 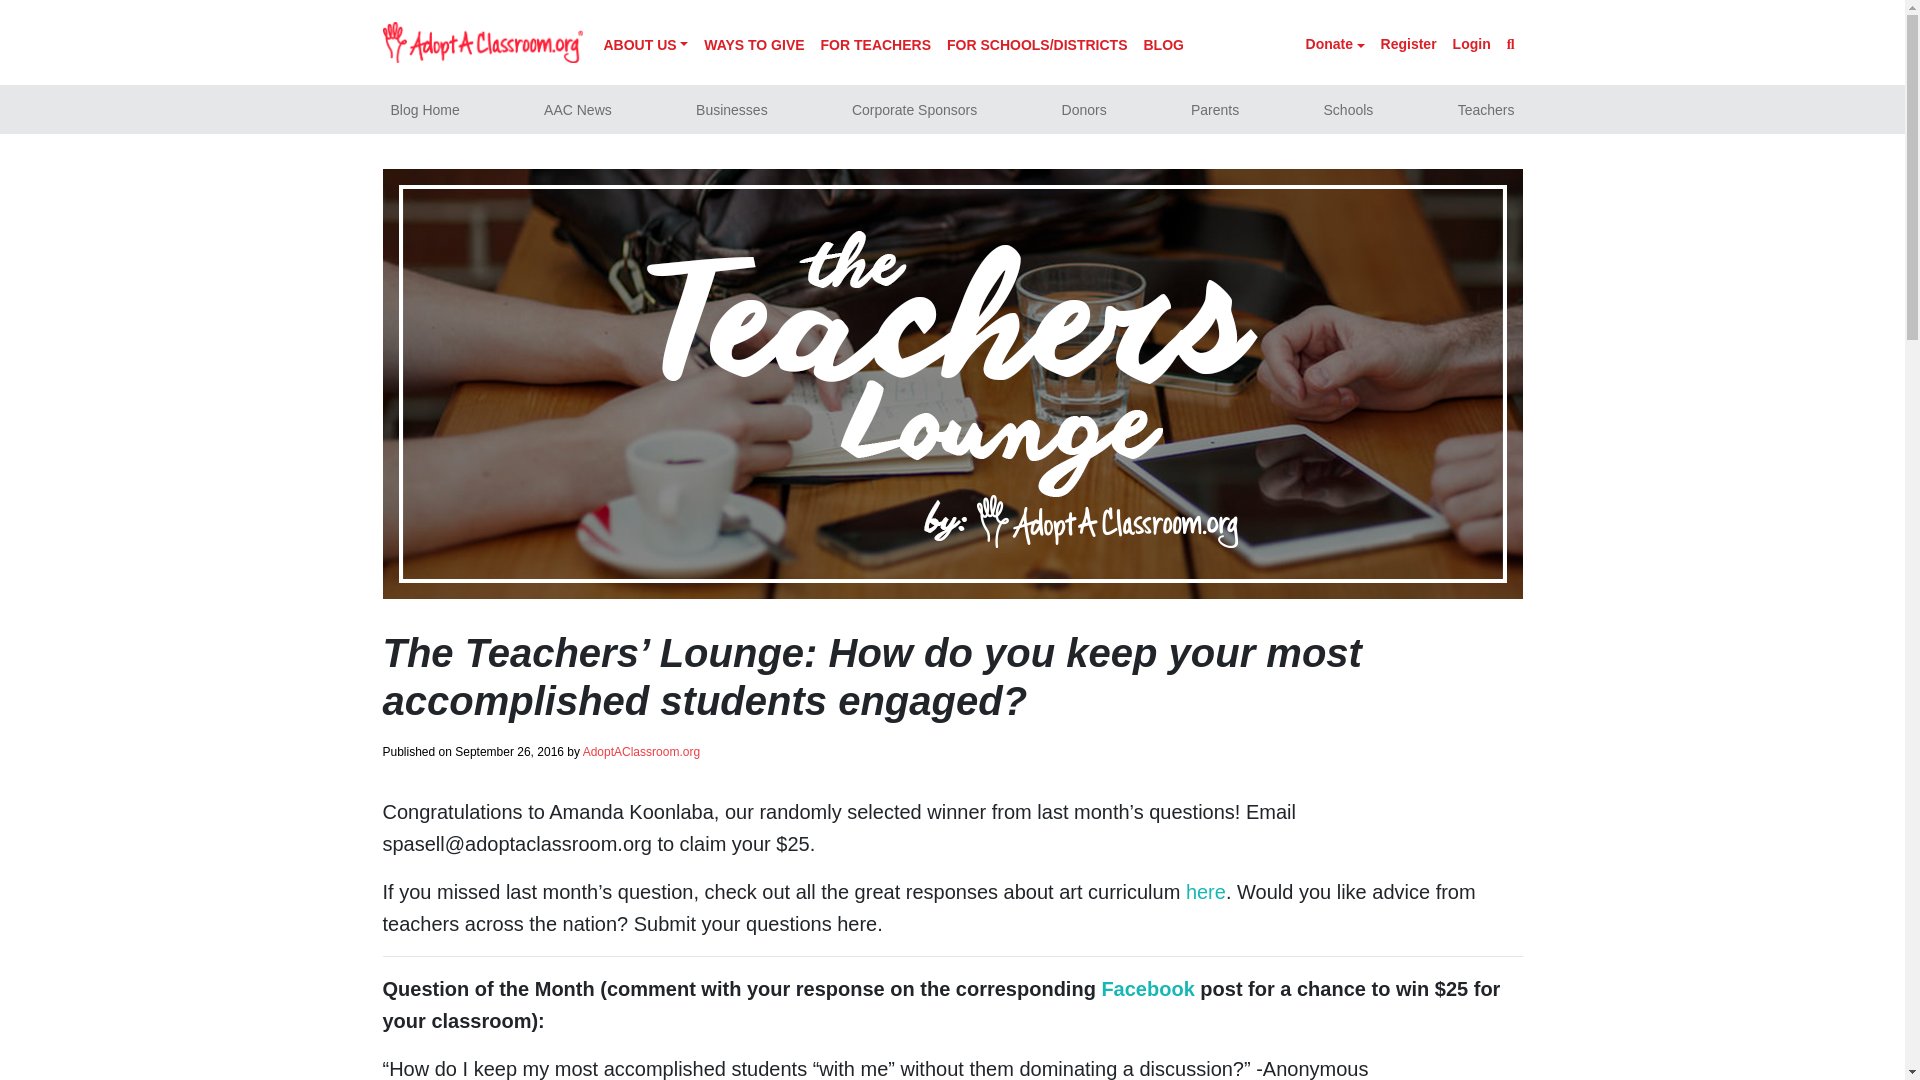 What do you see at coordinates (424, 110) in the screenshot?
I see `Blog Home` at bounding box center [424, 110].